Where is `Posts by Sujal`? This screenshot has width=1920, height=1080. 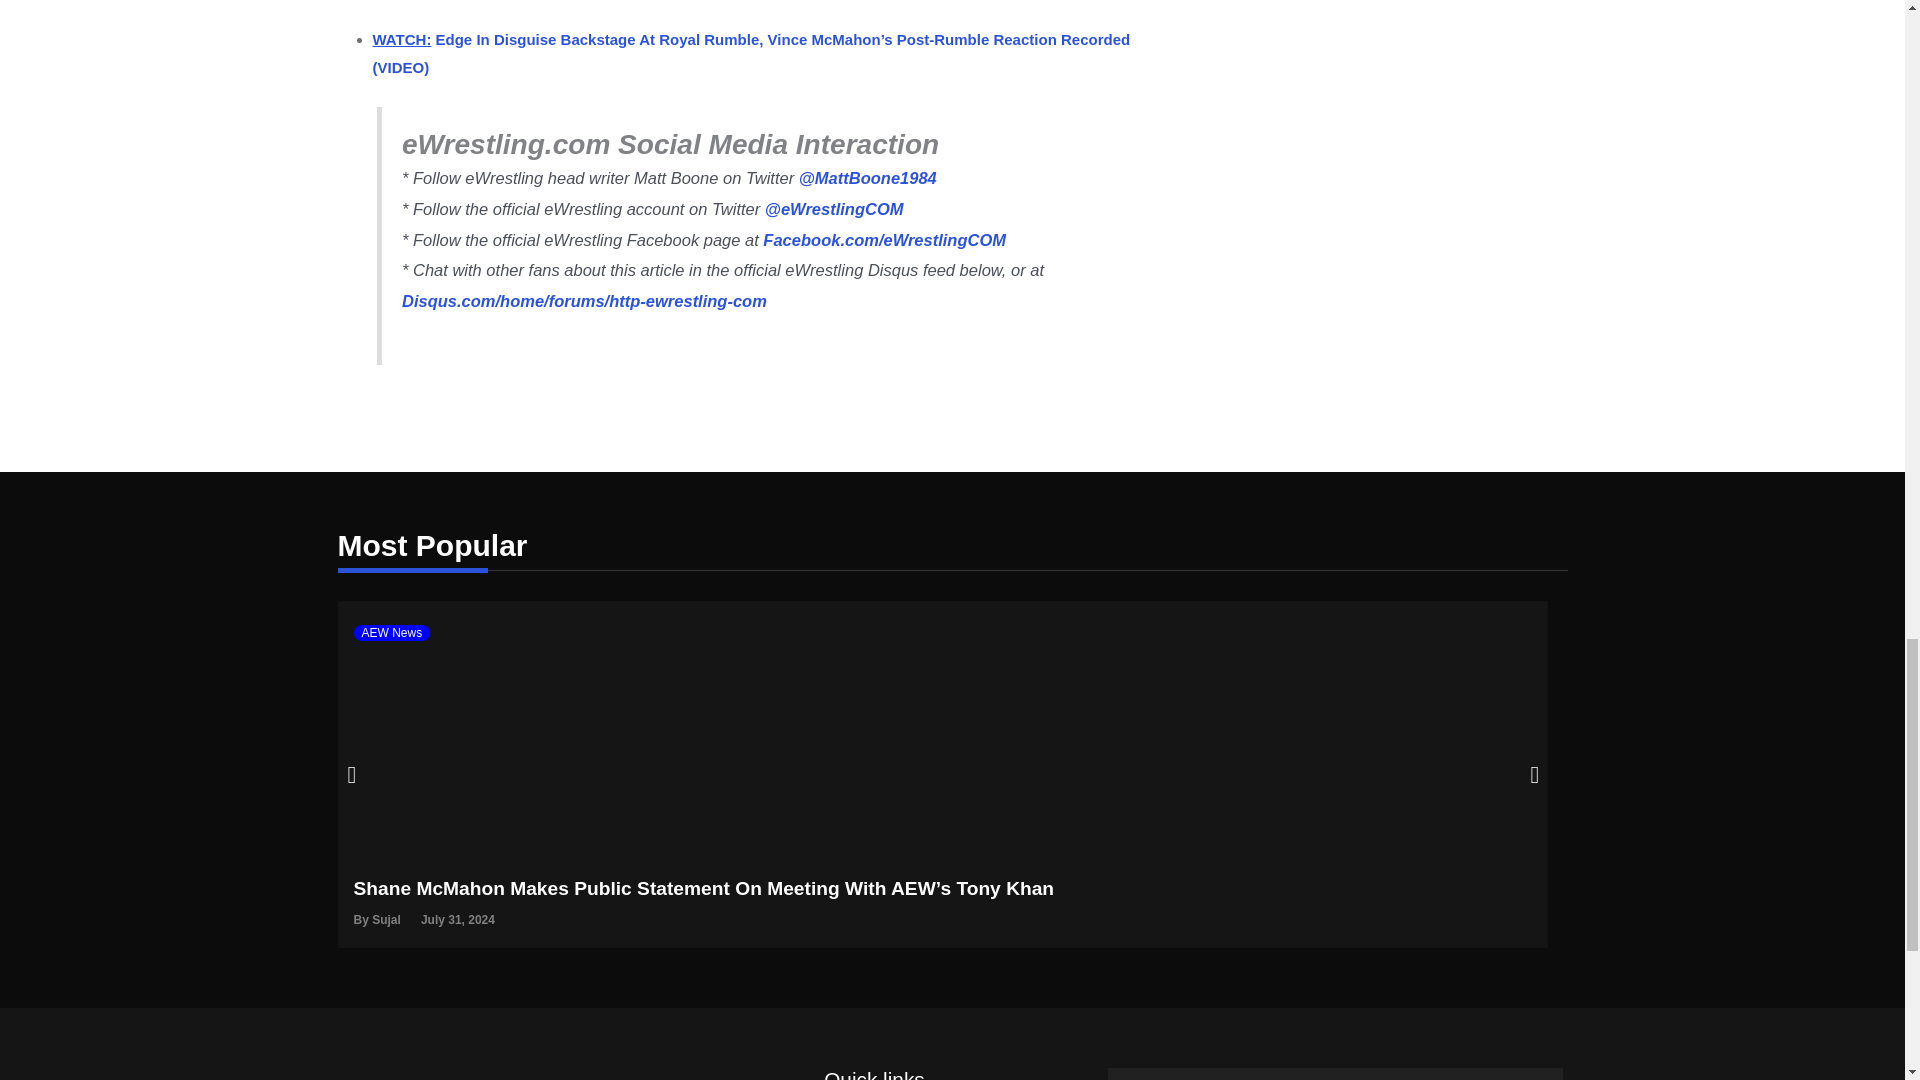
Posts by Sujal is located at coordinates (386, 918).